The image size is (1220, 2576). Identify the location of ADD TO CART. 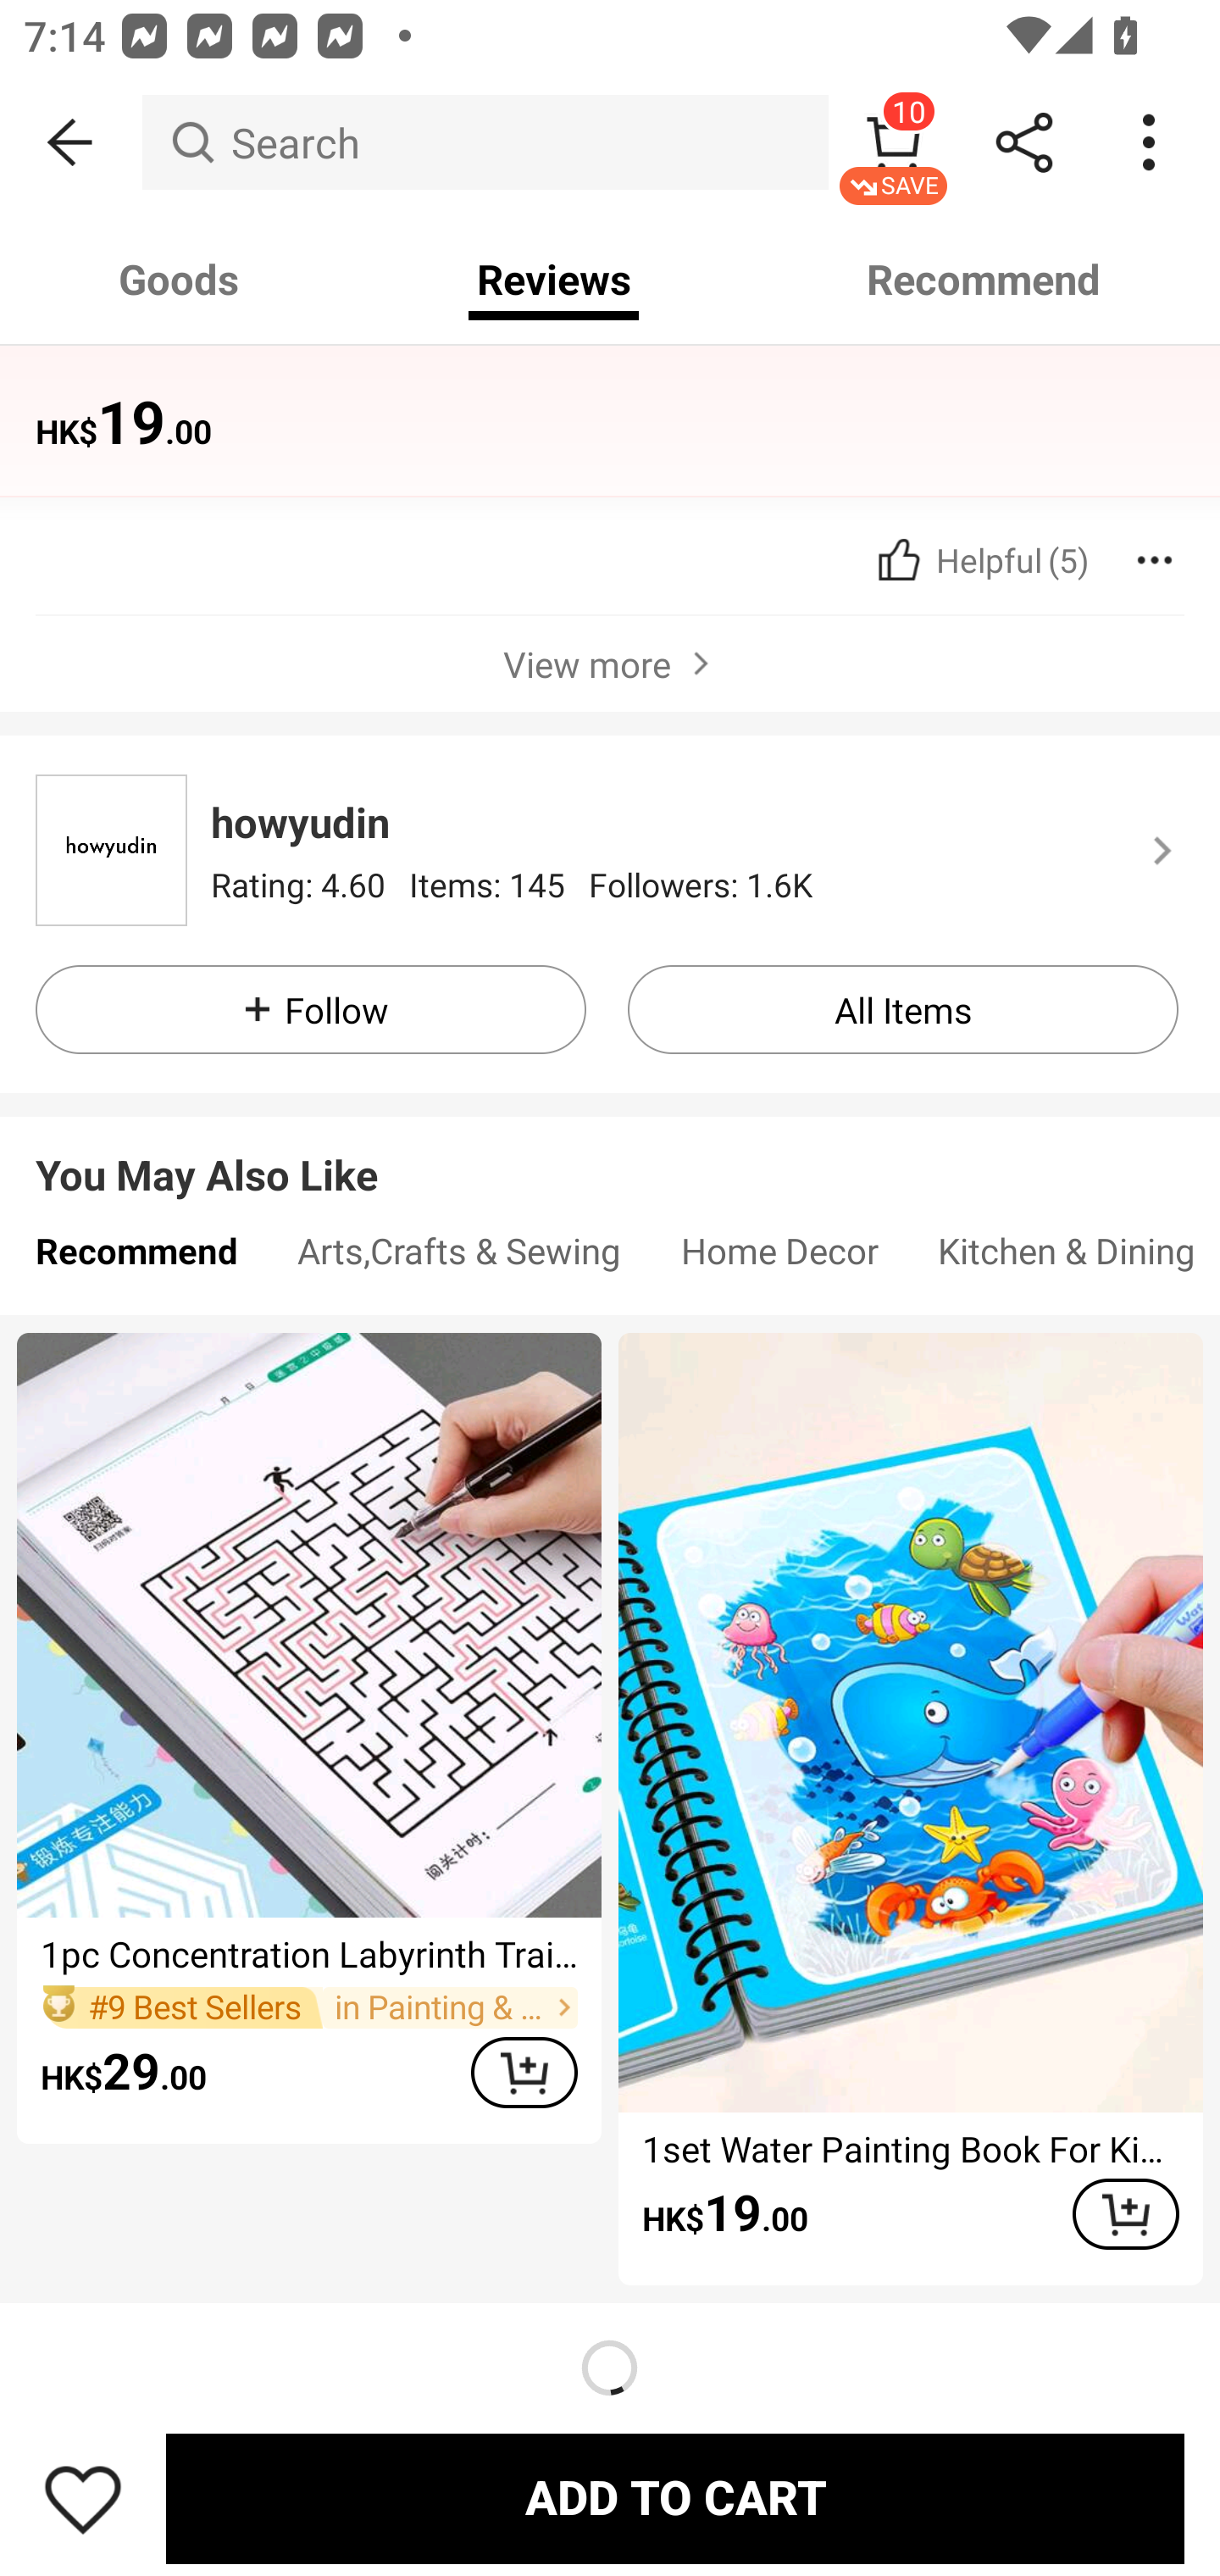
(1125, 2213).